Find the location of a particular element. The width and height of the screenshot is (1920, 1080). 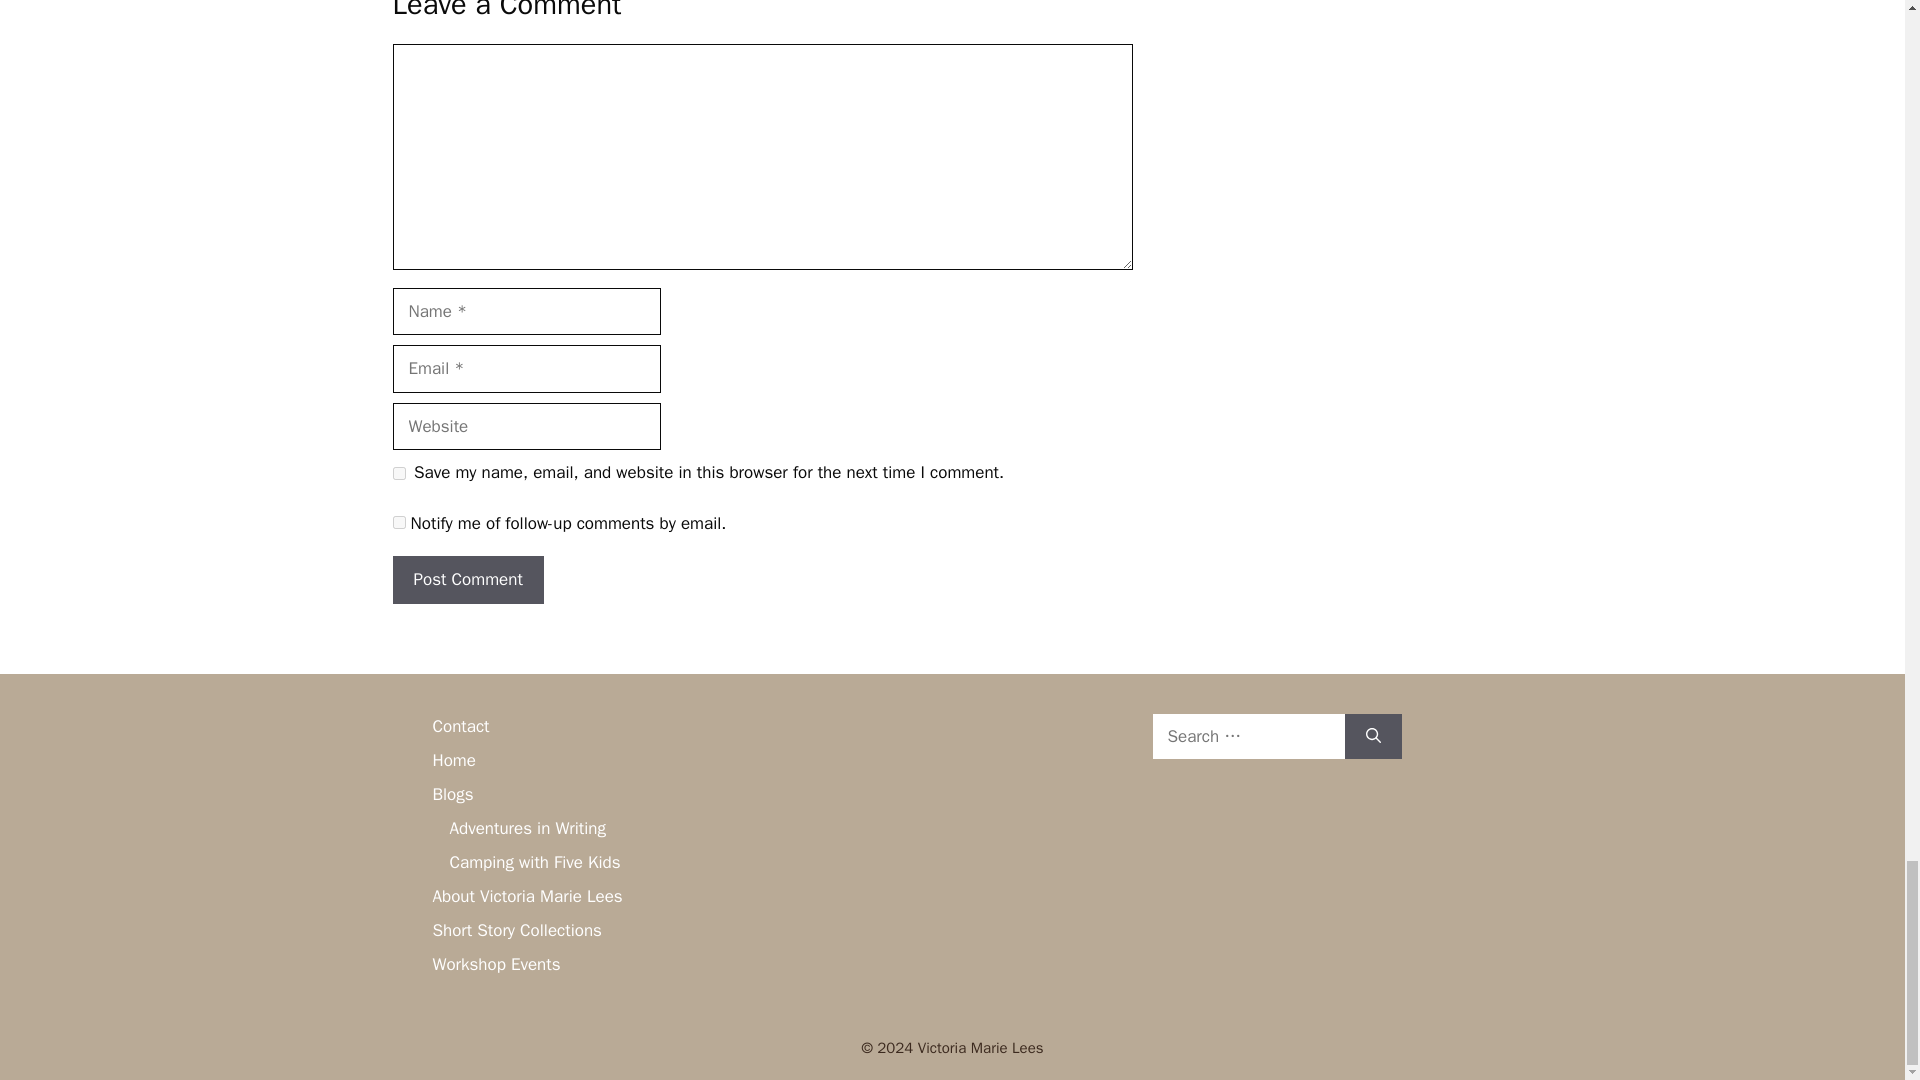

subscribe is located at coordinates (398, 522).